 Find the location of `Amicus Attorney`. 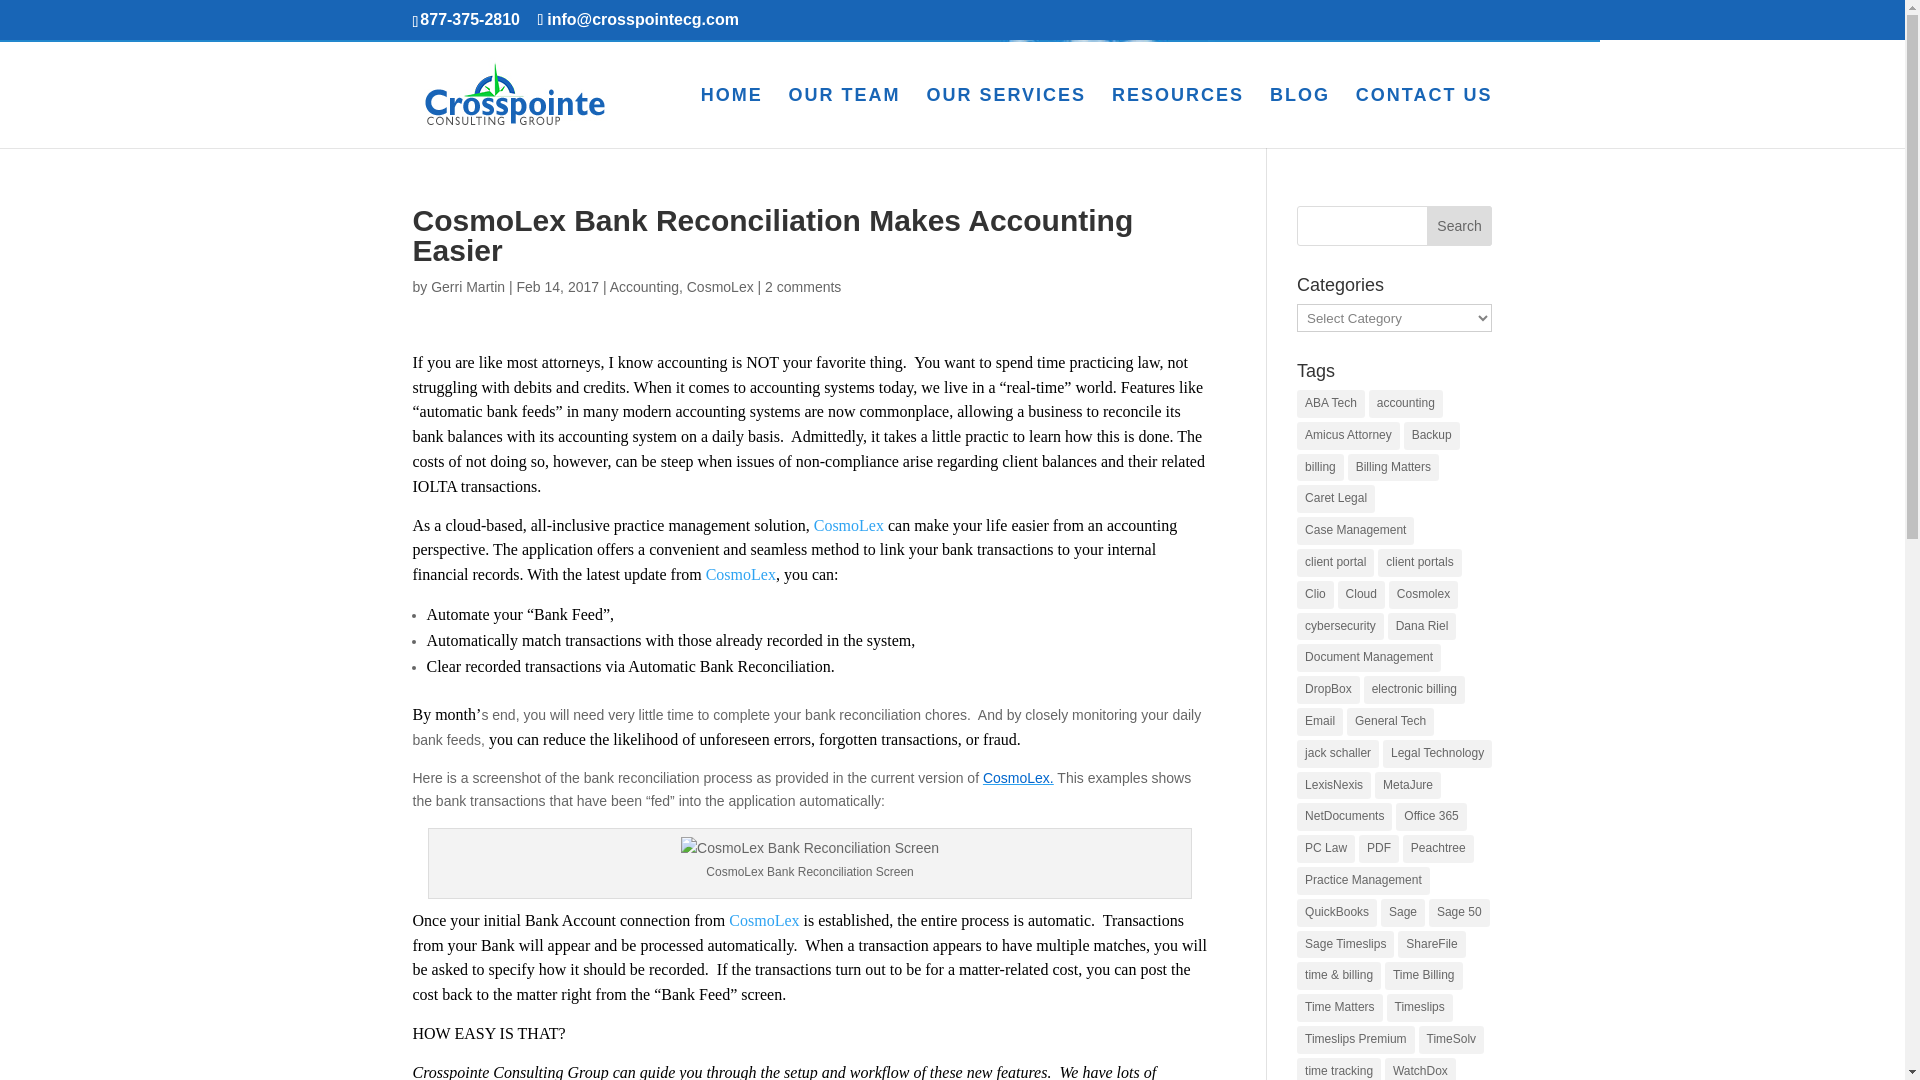

Amicus Attorney is located at coordinates (1348, 436).